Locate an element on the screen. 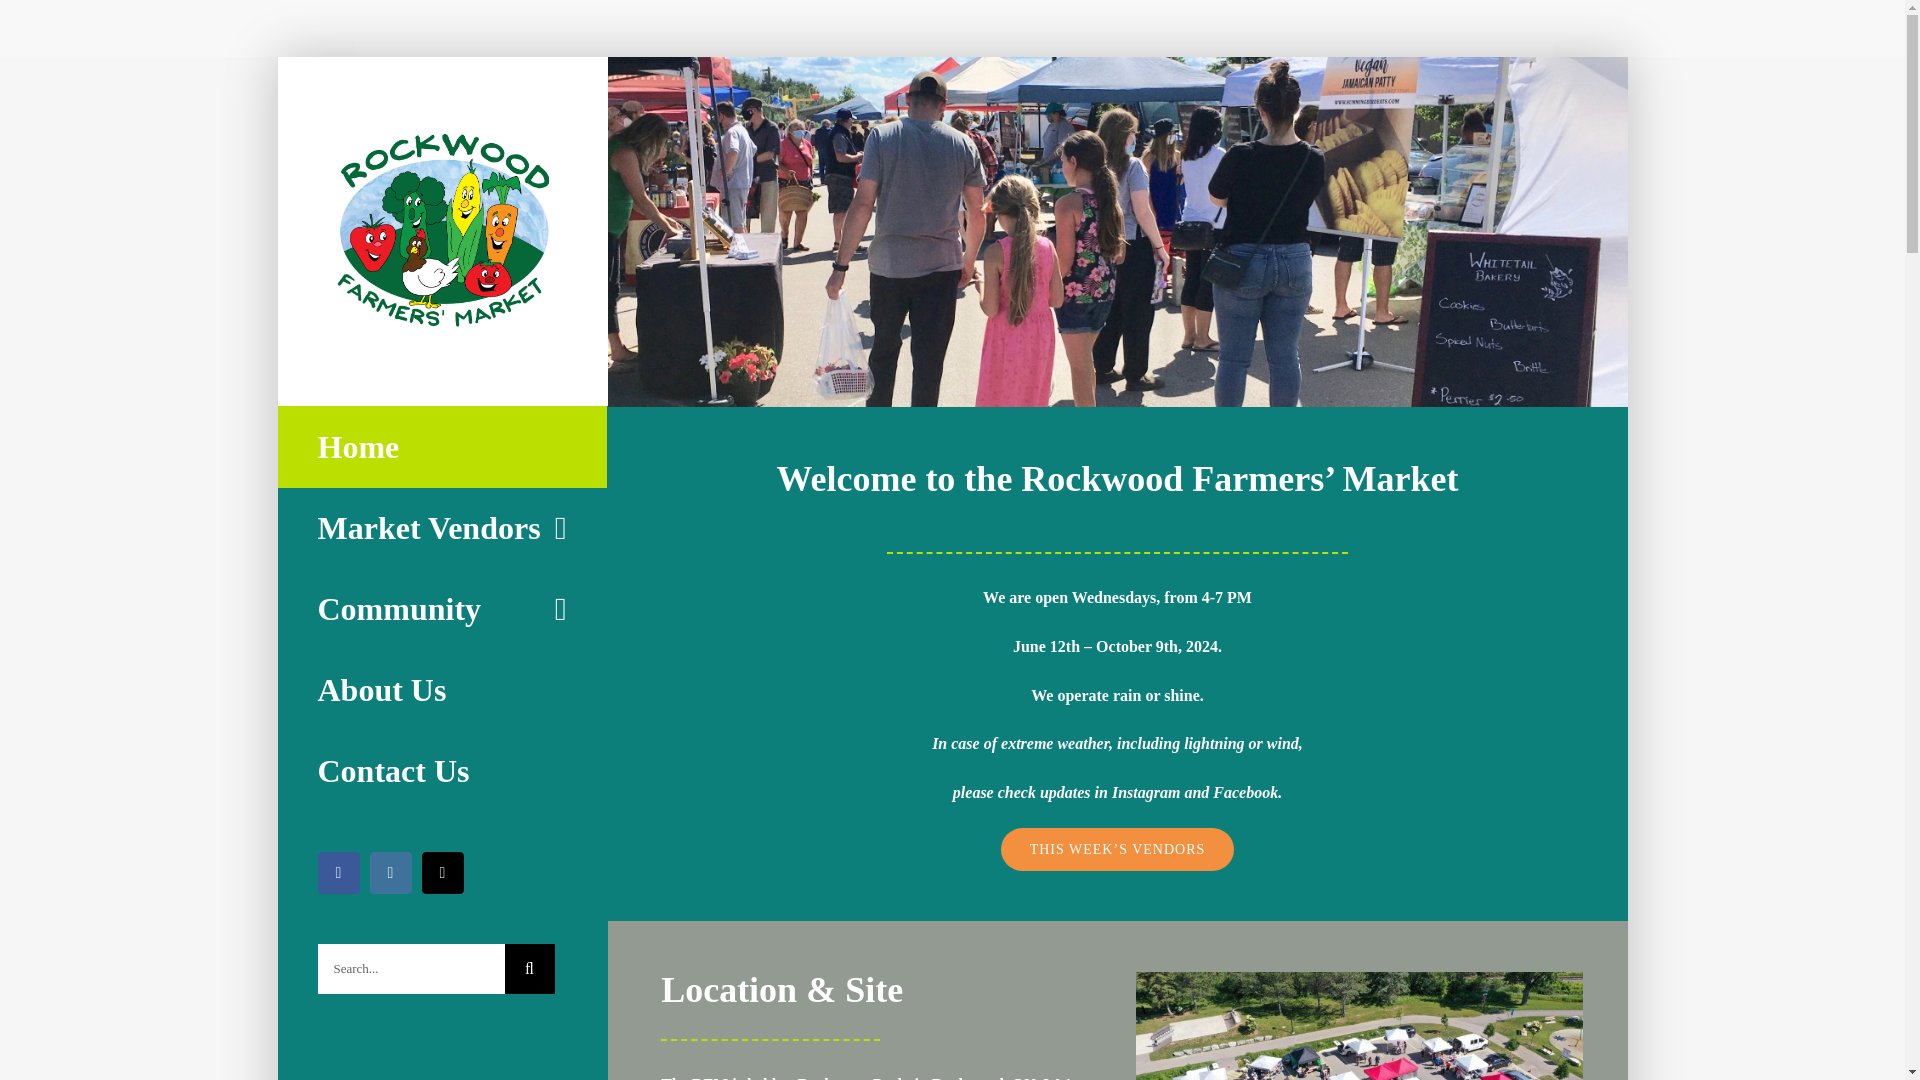 The image size is (1920, 1080). Instagram is located at coordinates (391, 873).